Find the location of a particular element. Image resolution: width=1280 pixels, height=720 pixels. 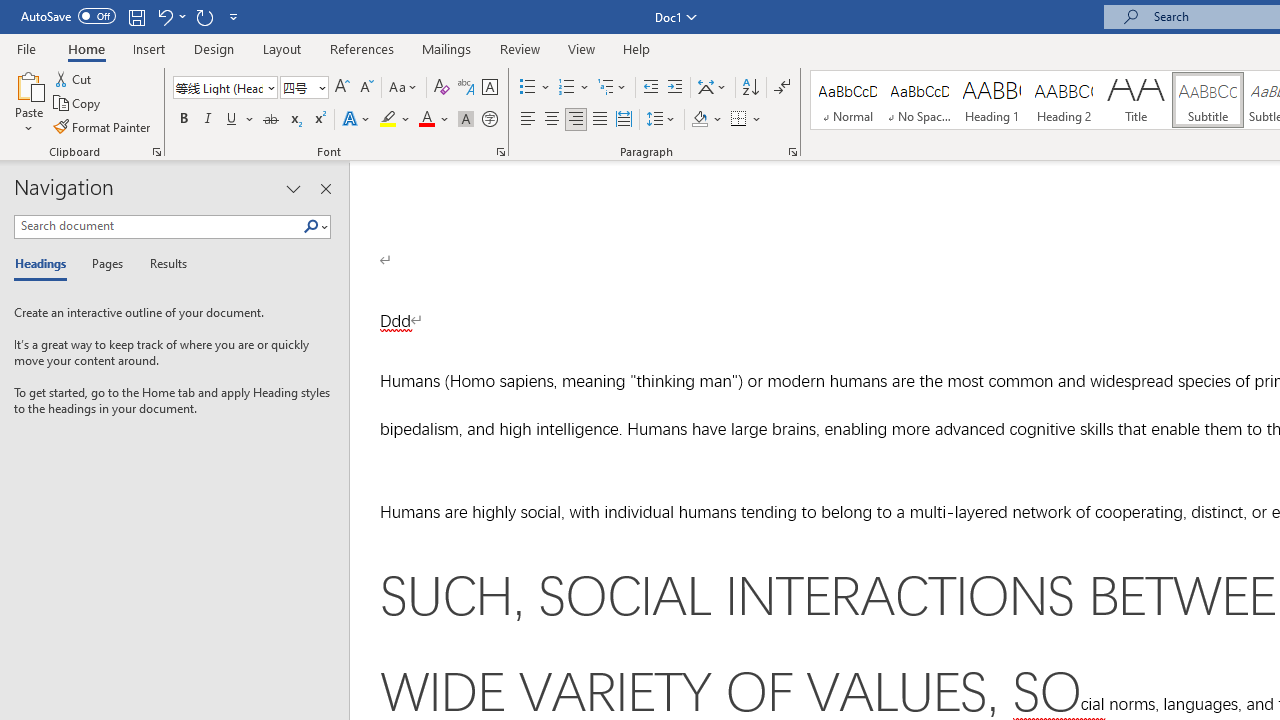

Heading 2 is located at coordinates (1063, 100).